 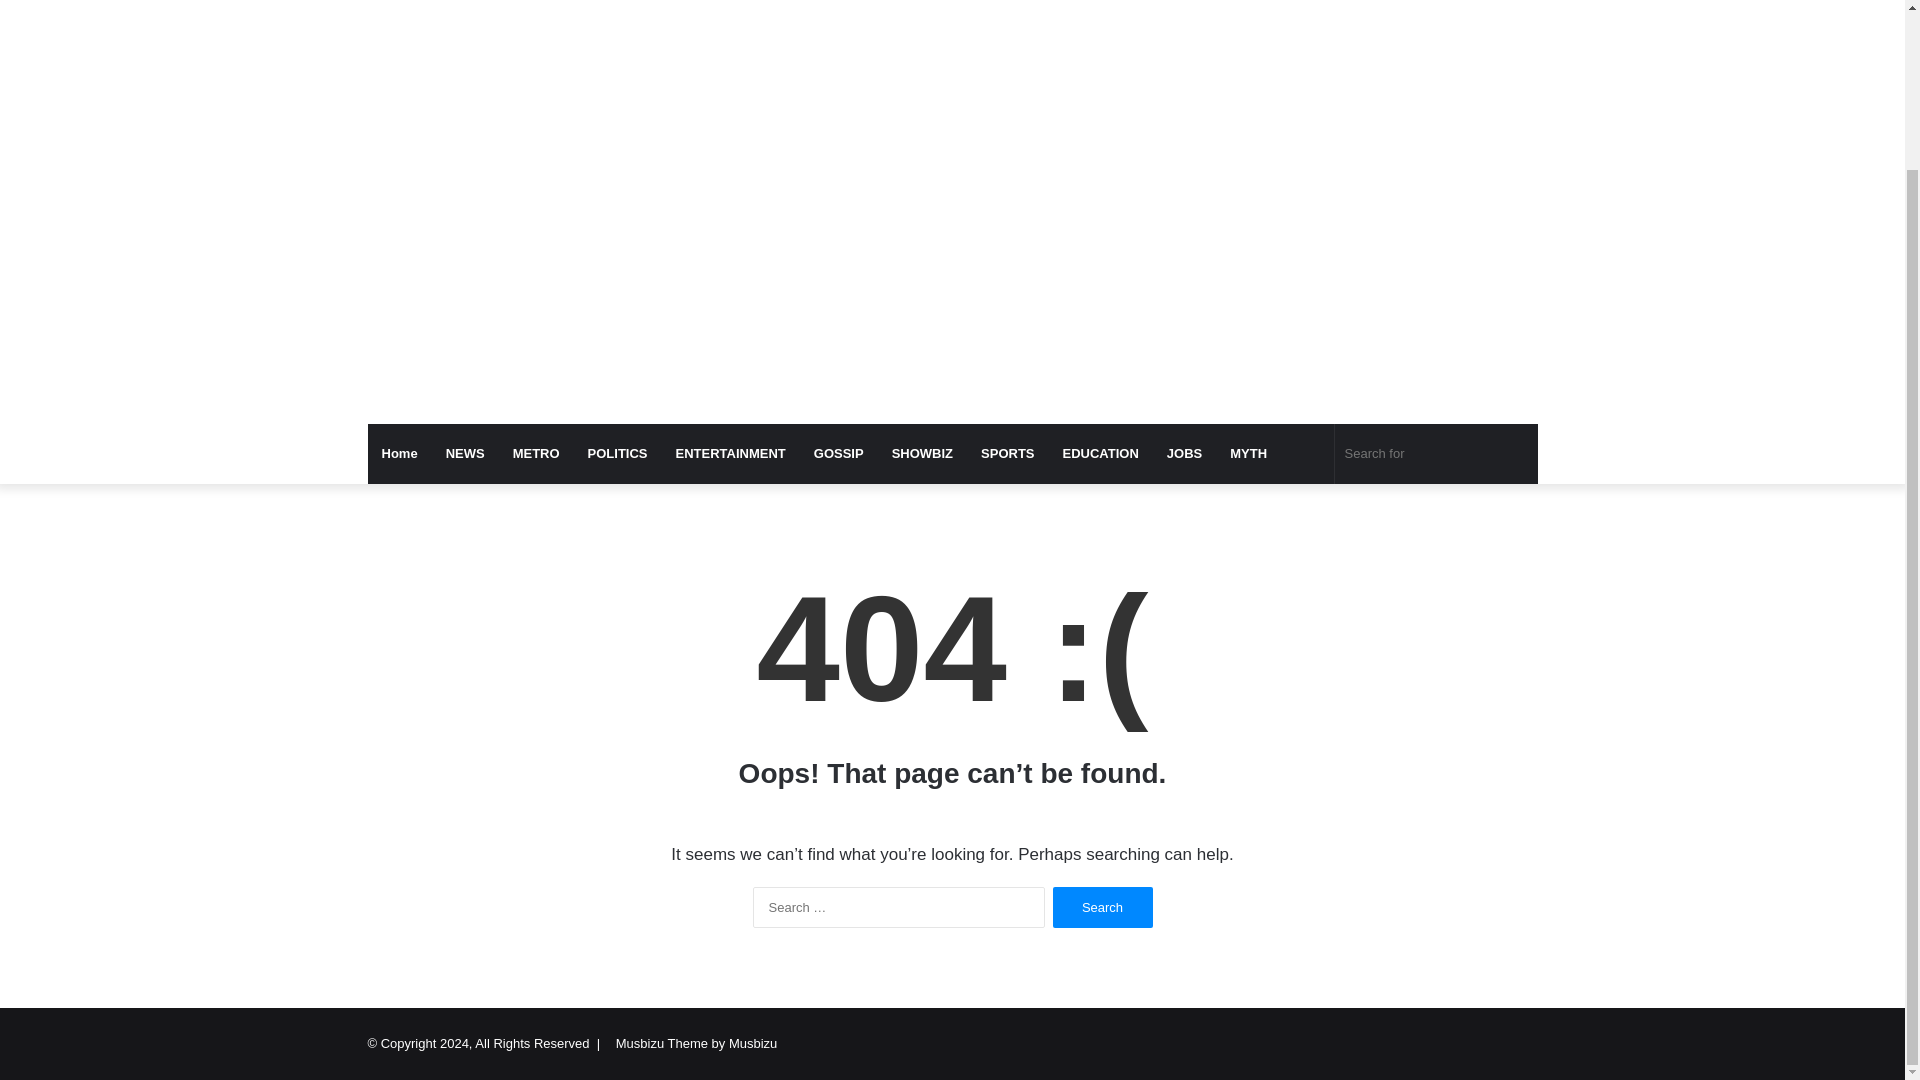 What do you see at coordinates (731, 454) in the screenshot?
I see `ENTERTAINMENT` at bounding box center [731, 454].